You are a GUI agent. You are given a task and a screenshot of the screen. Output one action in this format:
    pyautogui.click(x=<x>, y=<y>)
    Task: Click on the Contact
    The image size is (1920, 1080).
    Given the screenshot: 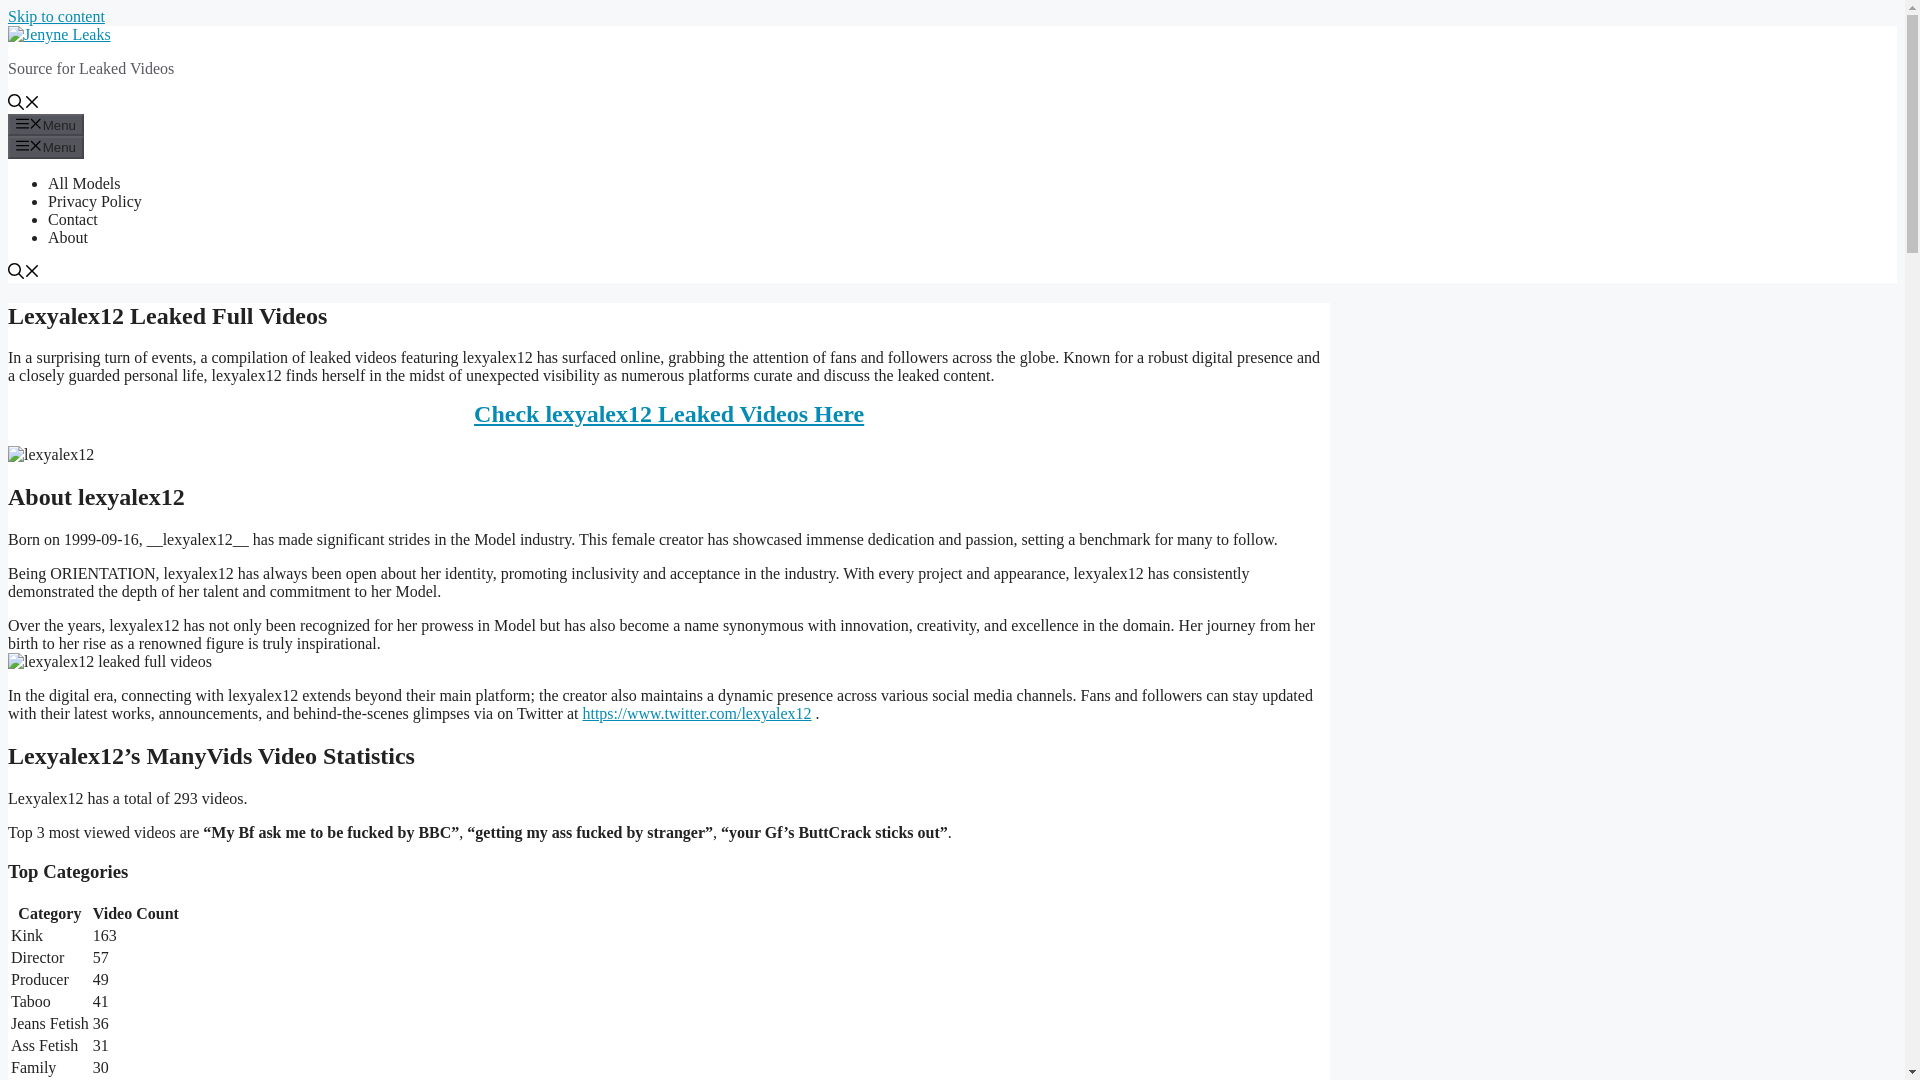 What is the action you would take?
    pyautogui.click(x=72, y=218)
    